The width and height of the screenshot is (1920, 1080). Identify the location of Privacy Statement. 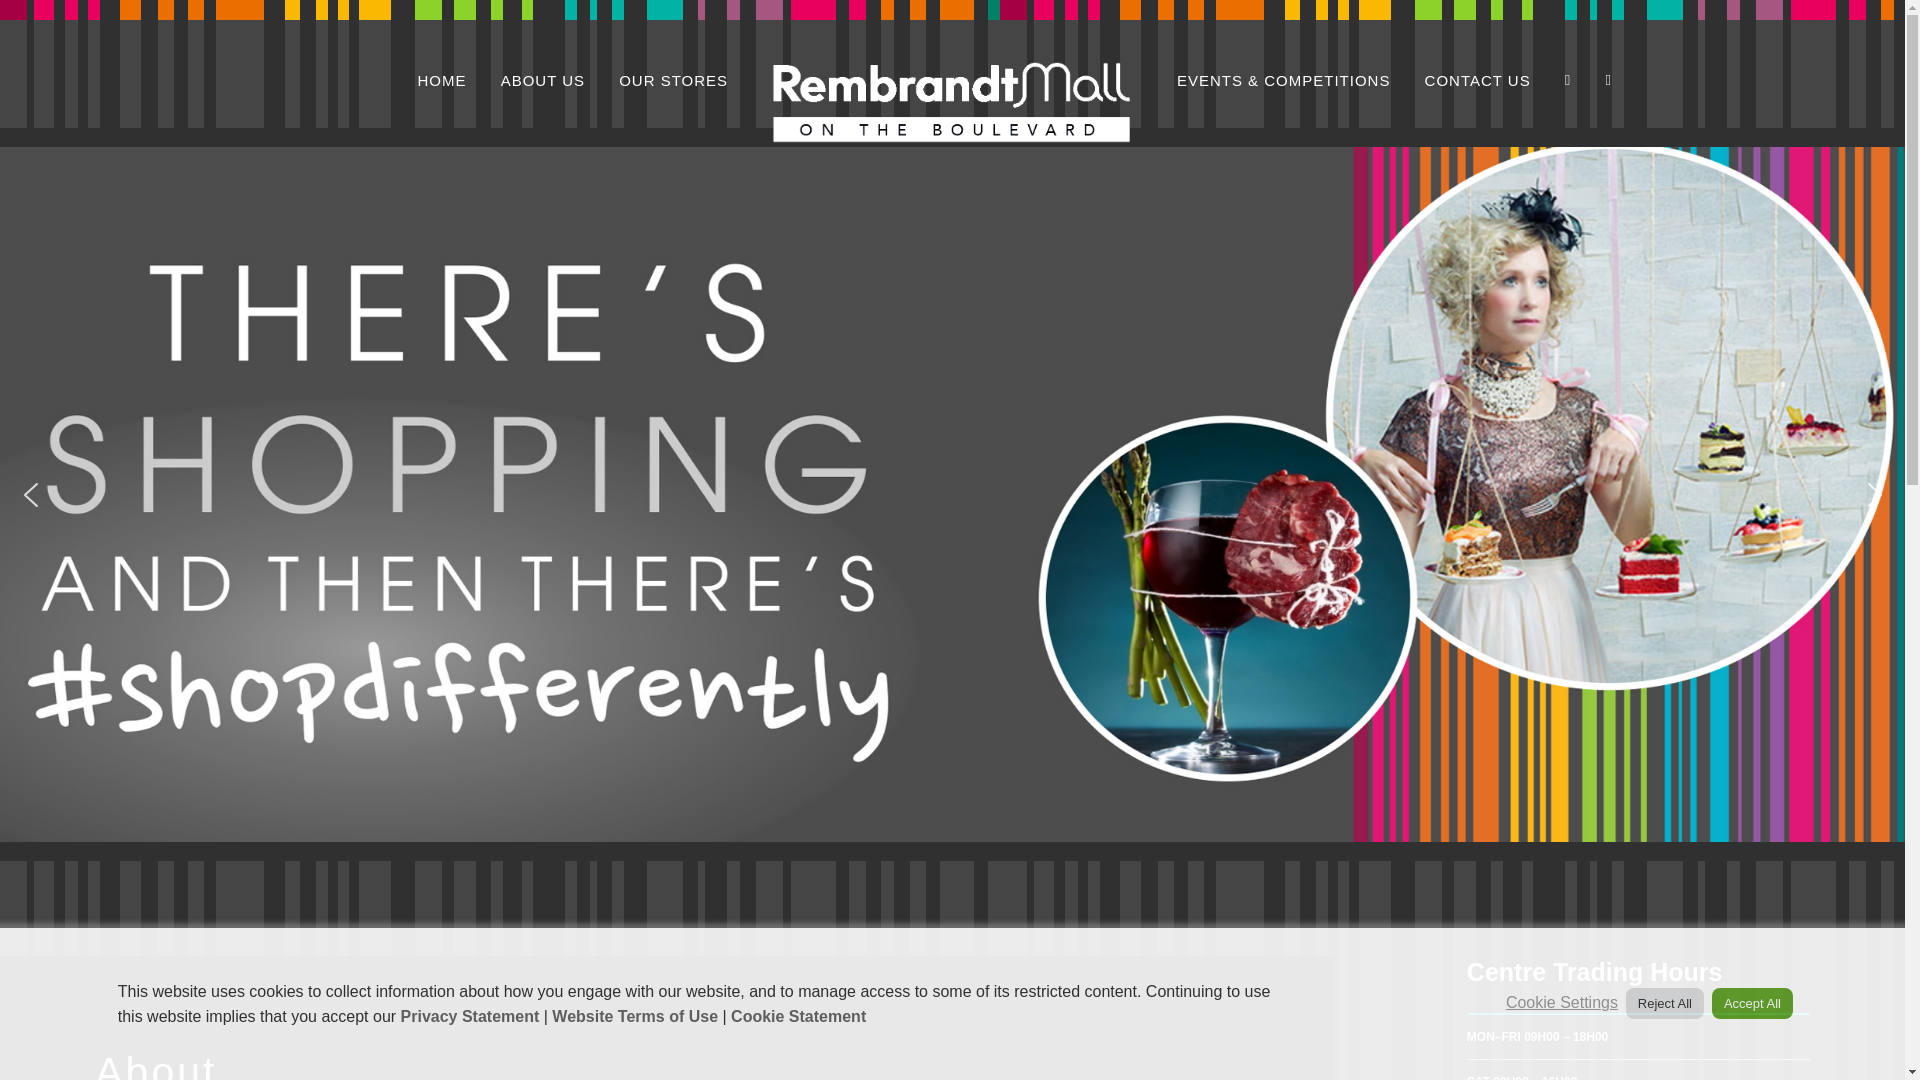
(470, 1016).